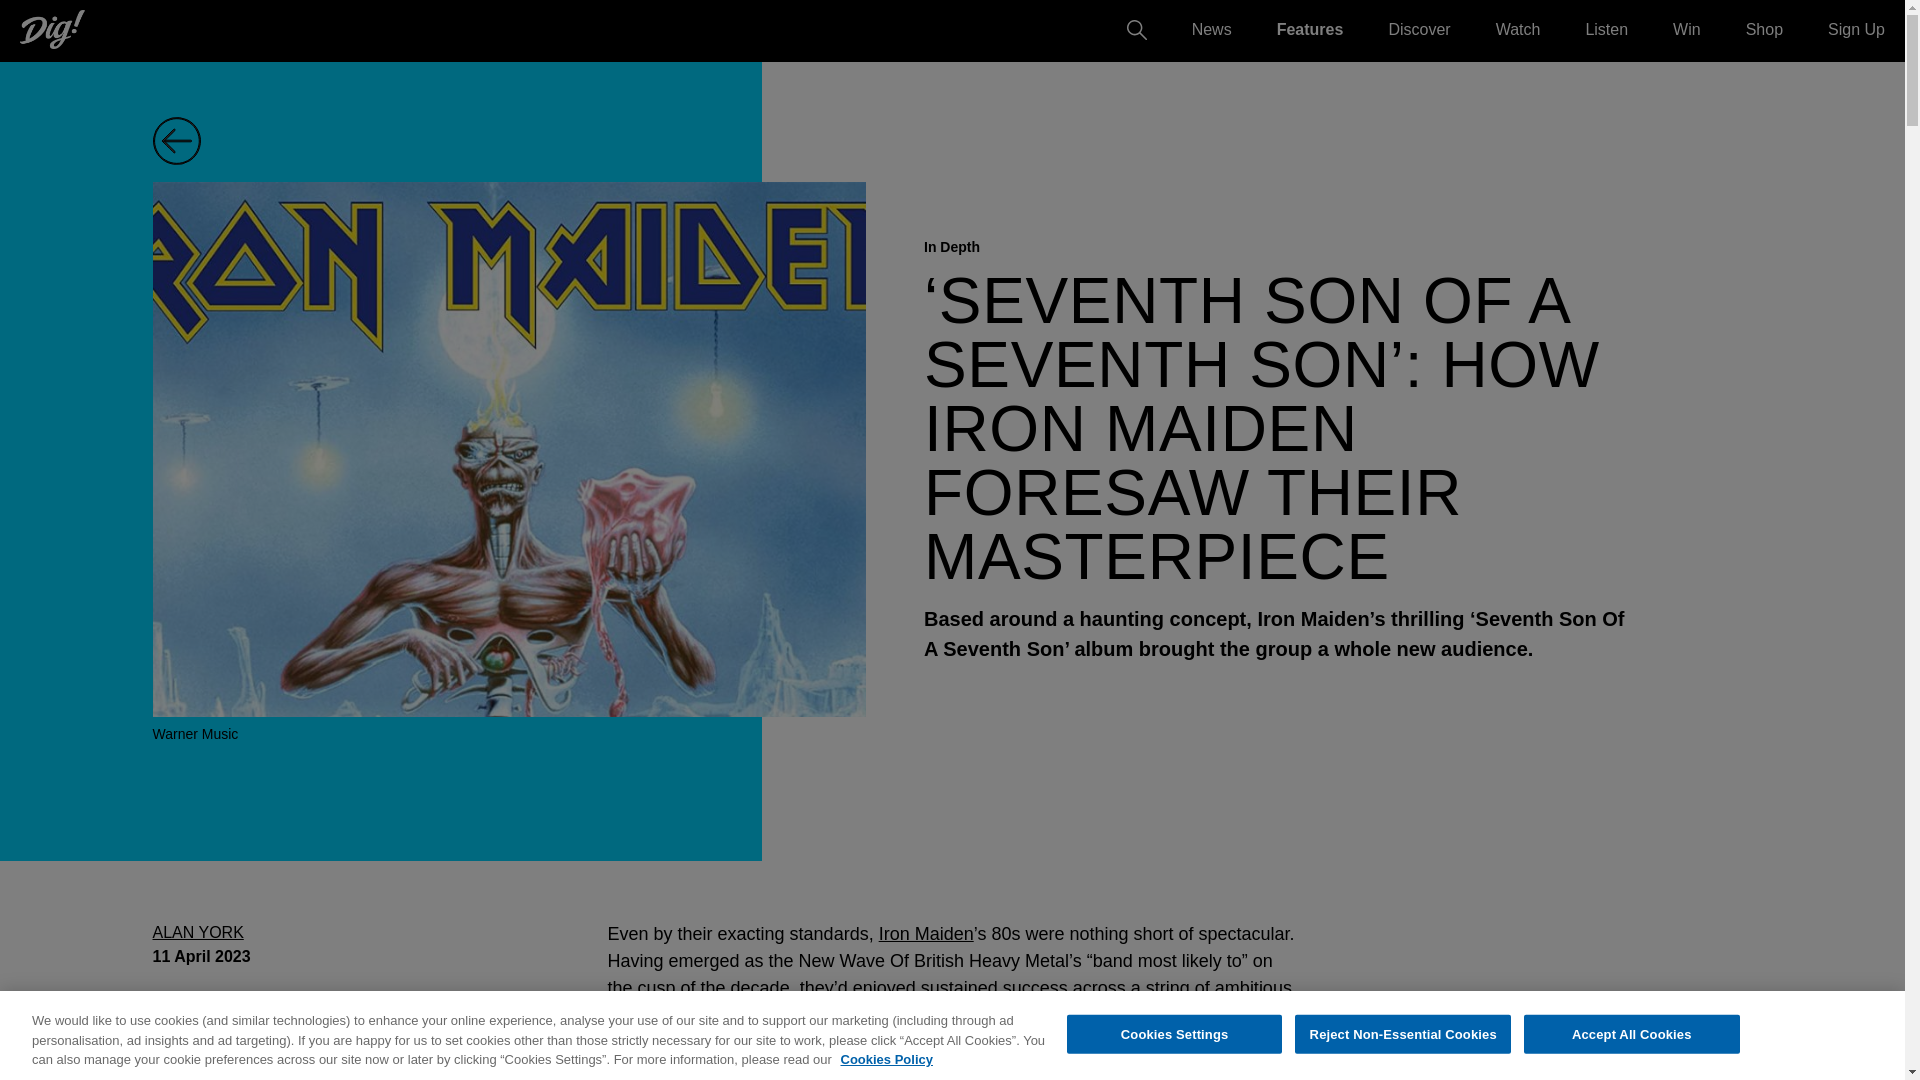 The width and height of the screenshot is (1920, 1080). Describe the element at coordinates (1310, 28) in the screenshot. I see `Features` at that location.